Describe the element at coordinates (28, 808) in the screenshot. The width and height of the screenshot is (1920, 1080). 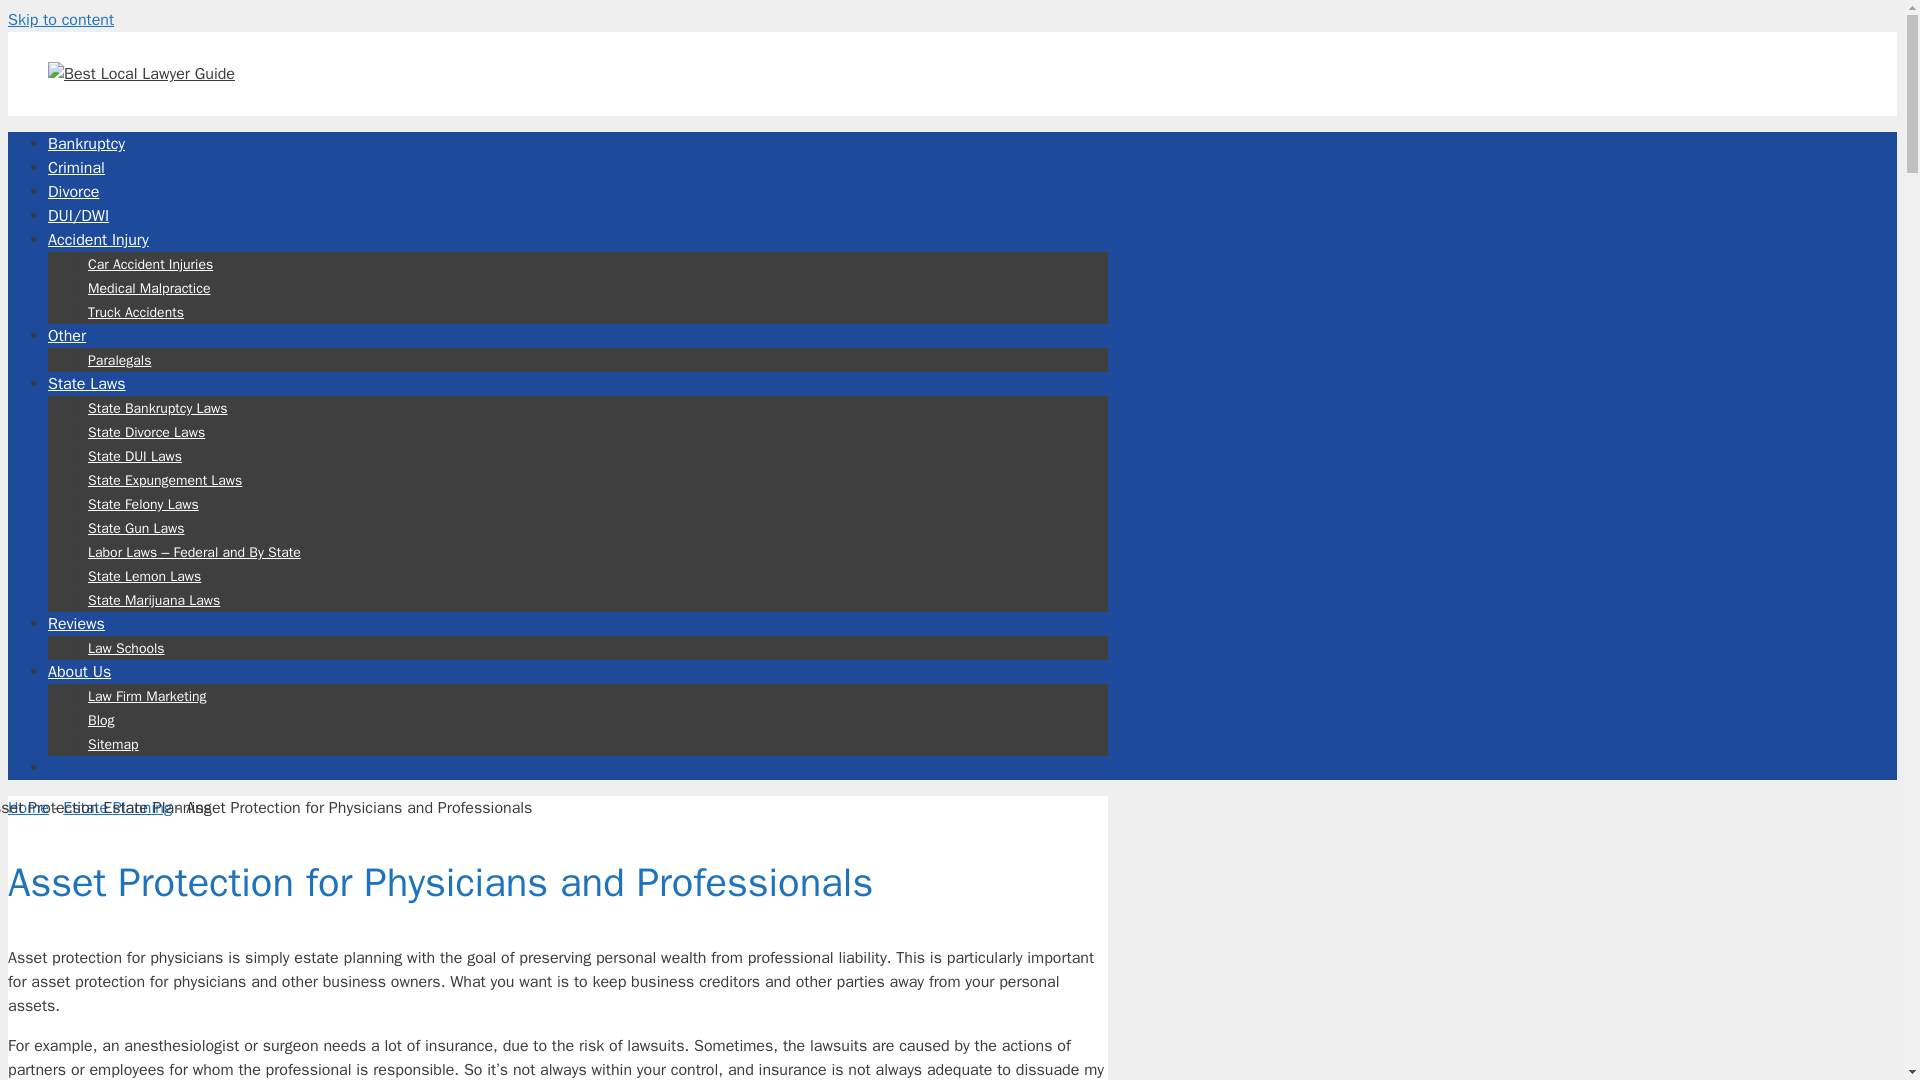
I see `Home` at that location.